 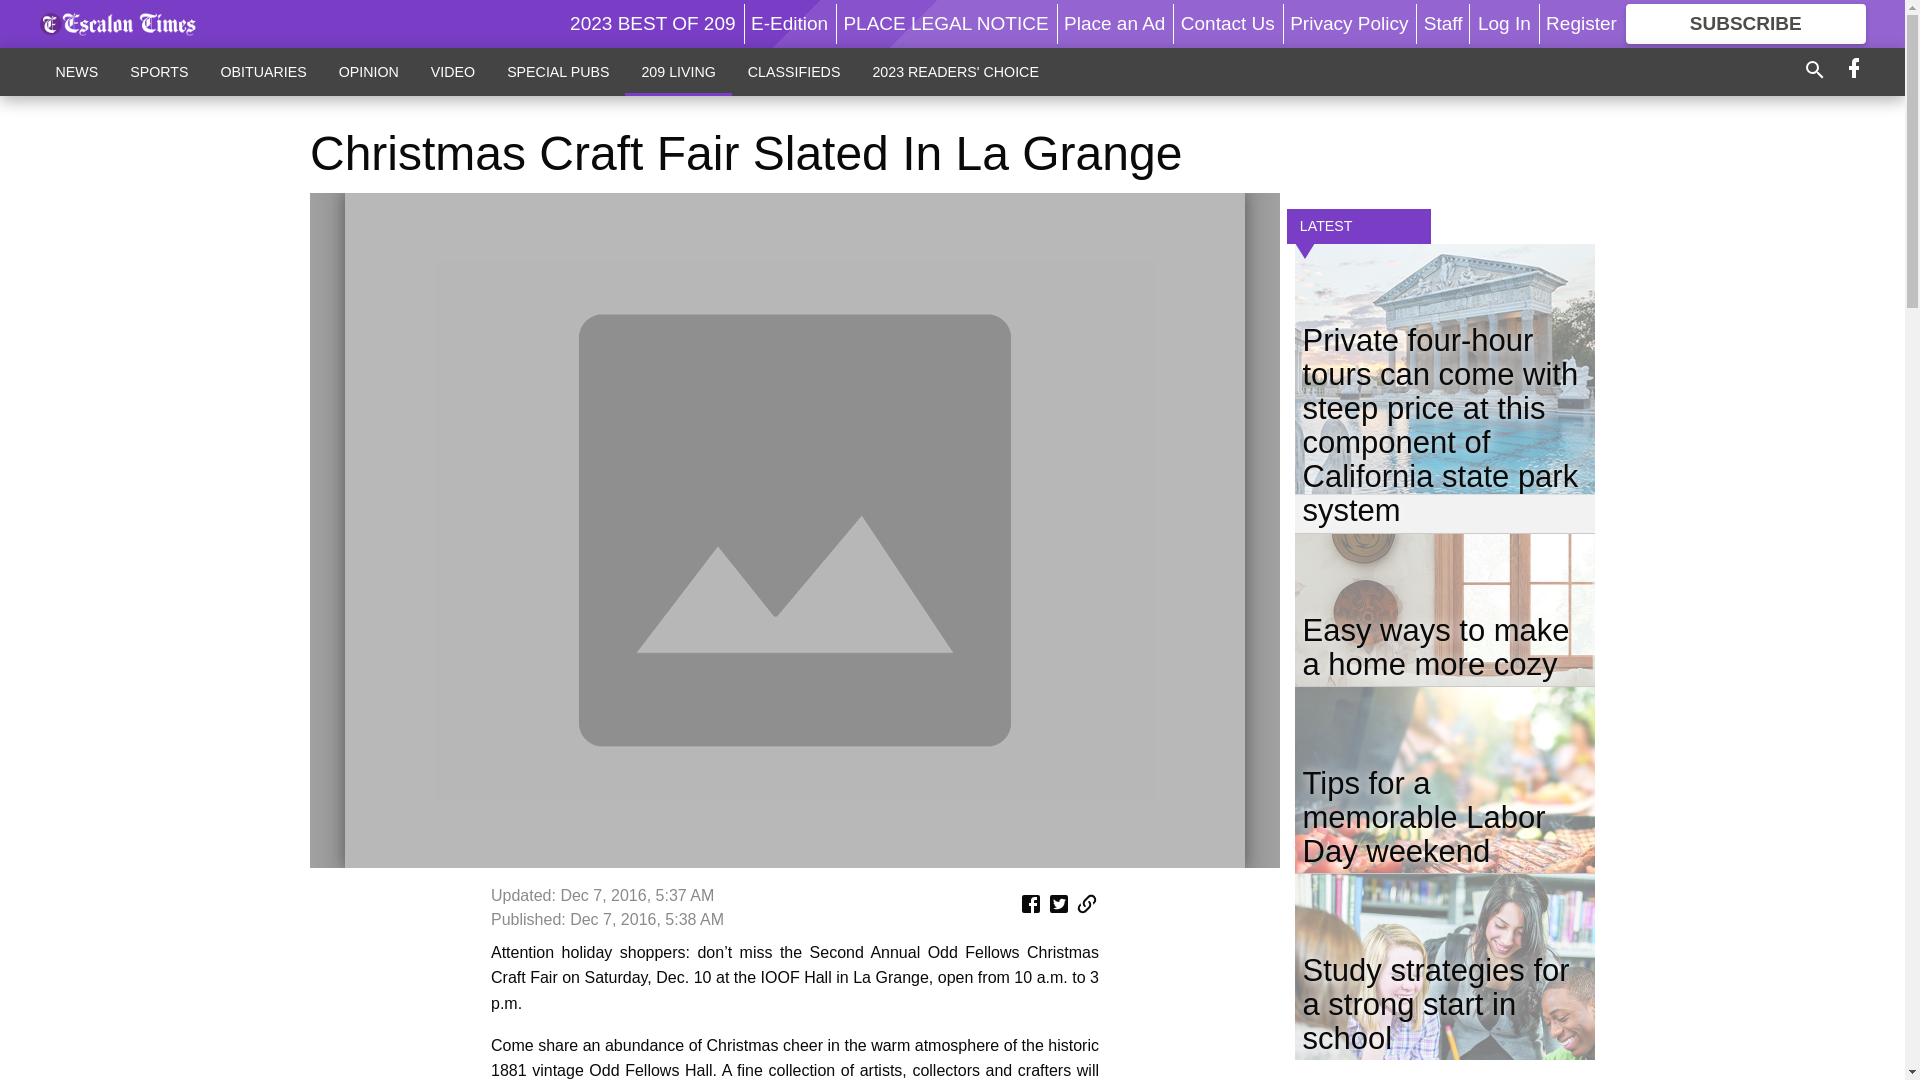 I want to click on Log In, so click(x=1504, y=23).